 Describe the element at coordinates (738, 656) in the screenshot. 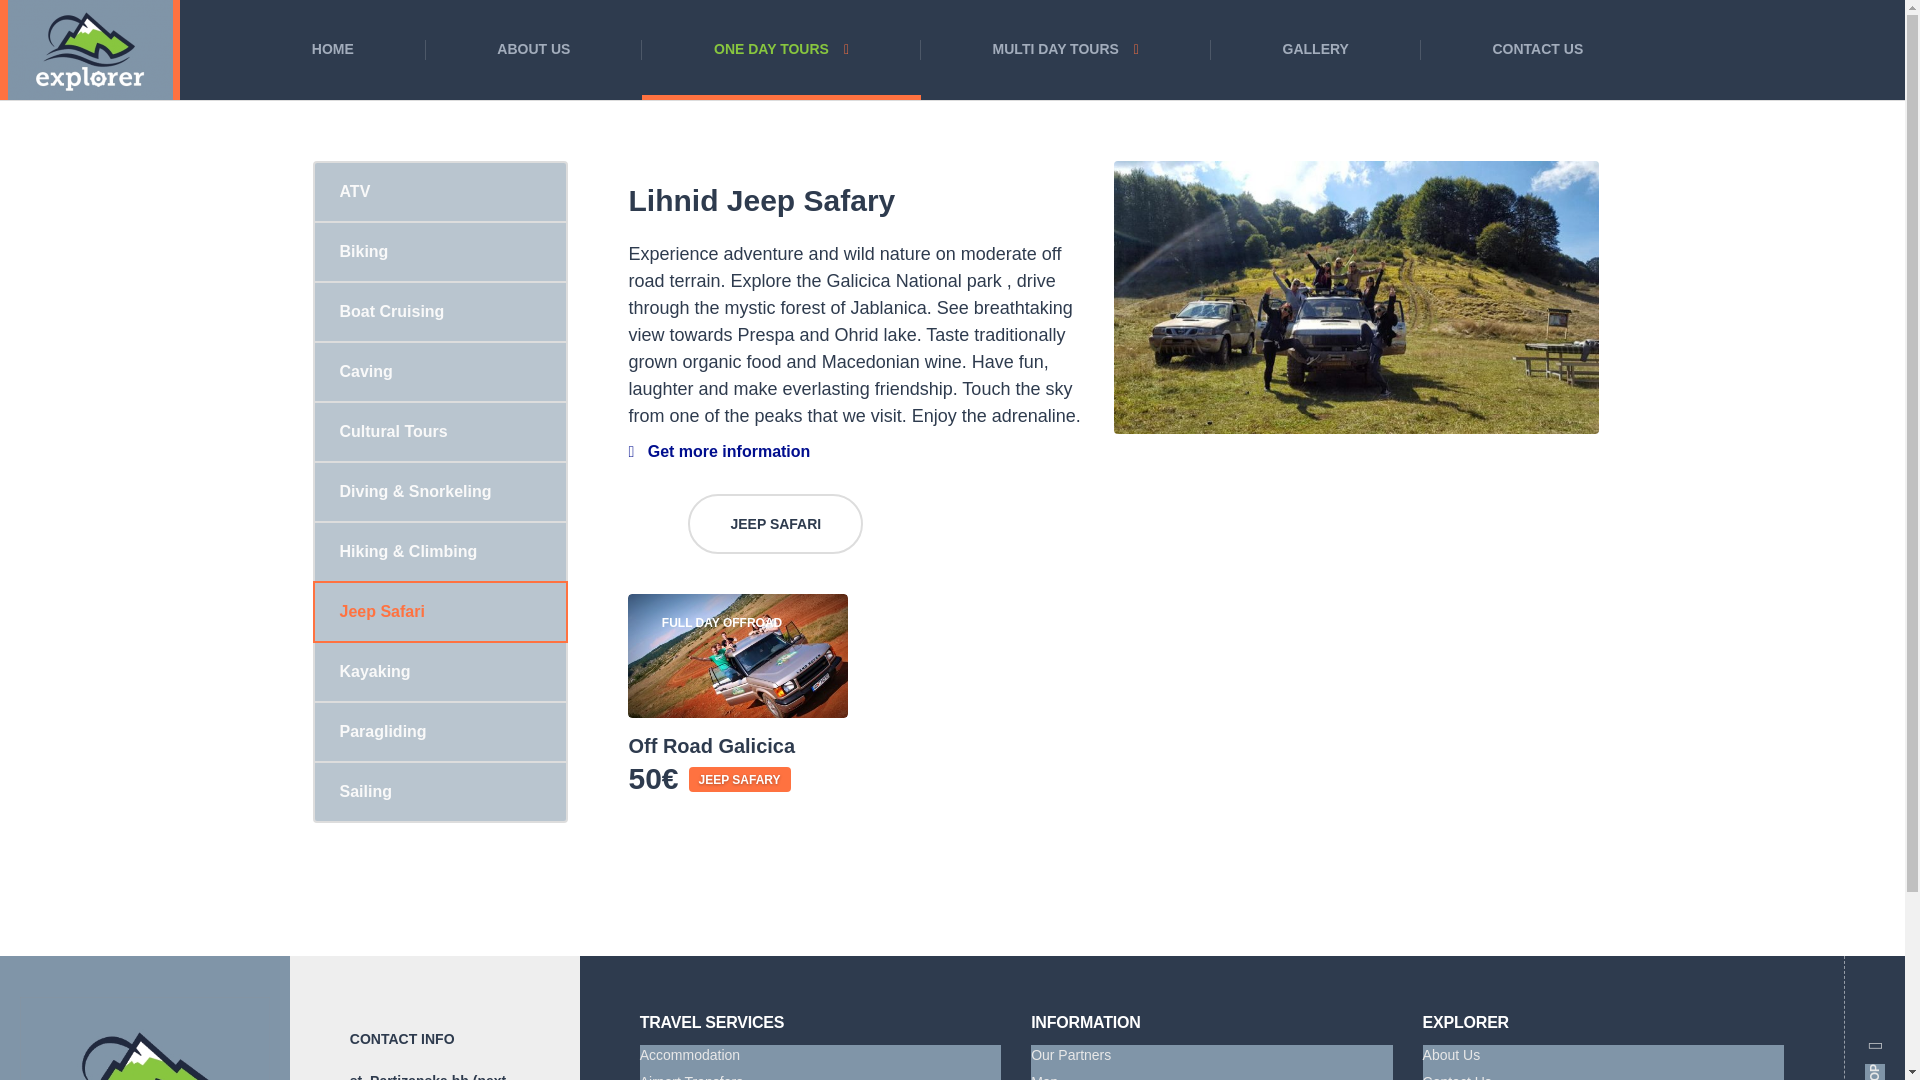

I see `FULL DAY OFFROAD` at that location.